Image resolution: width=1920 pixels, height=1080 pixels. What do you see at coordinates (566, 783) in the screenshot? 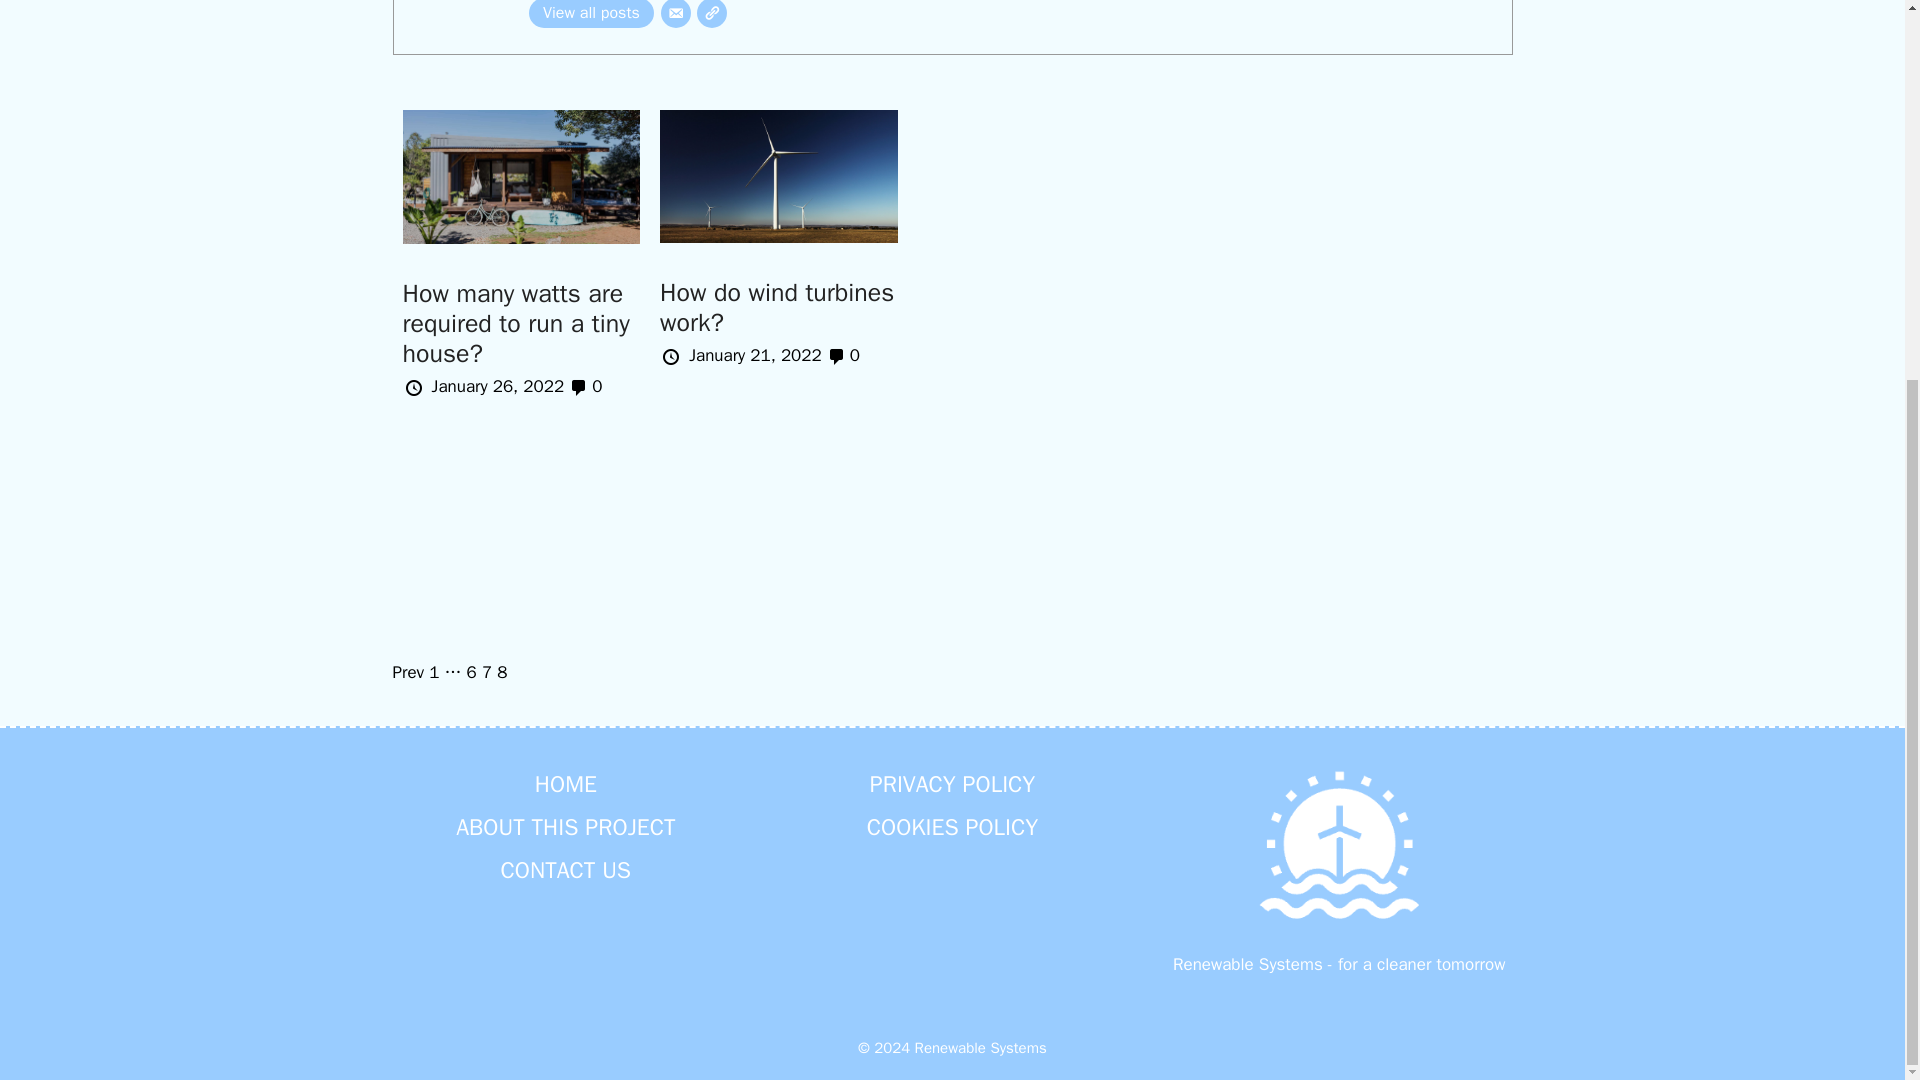
I see `HOME` at bounding box center [566, 783].